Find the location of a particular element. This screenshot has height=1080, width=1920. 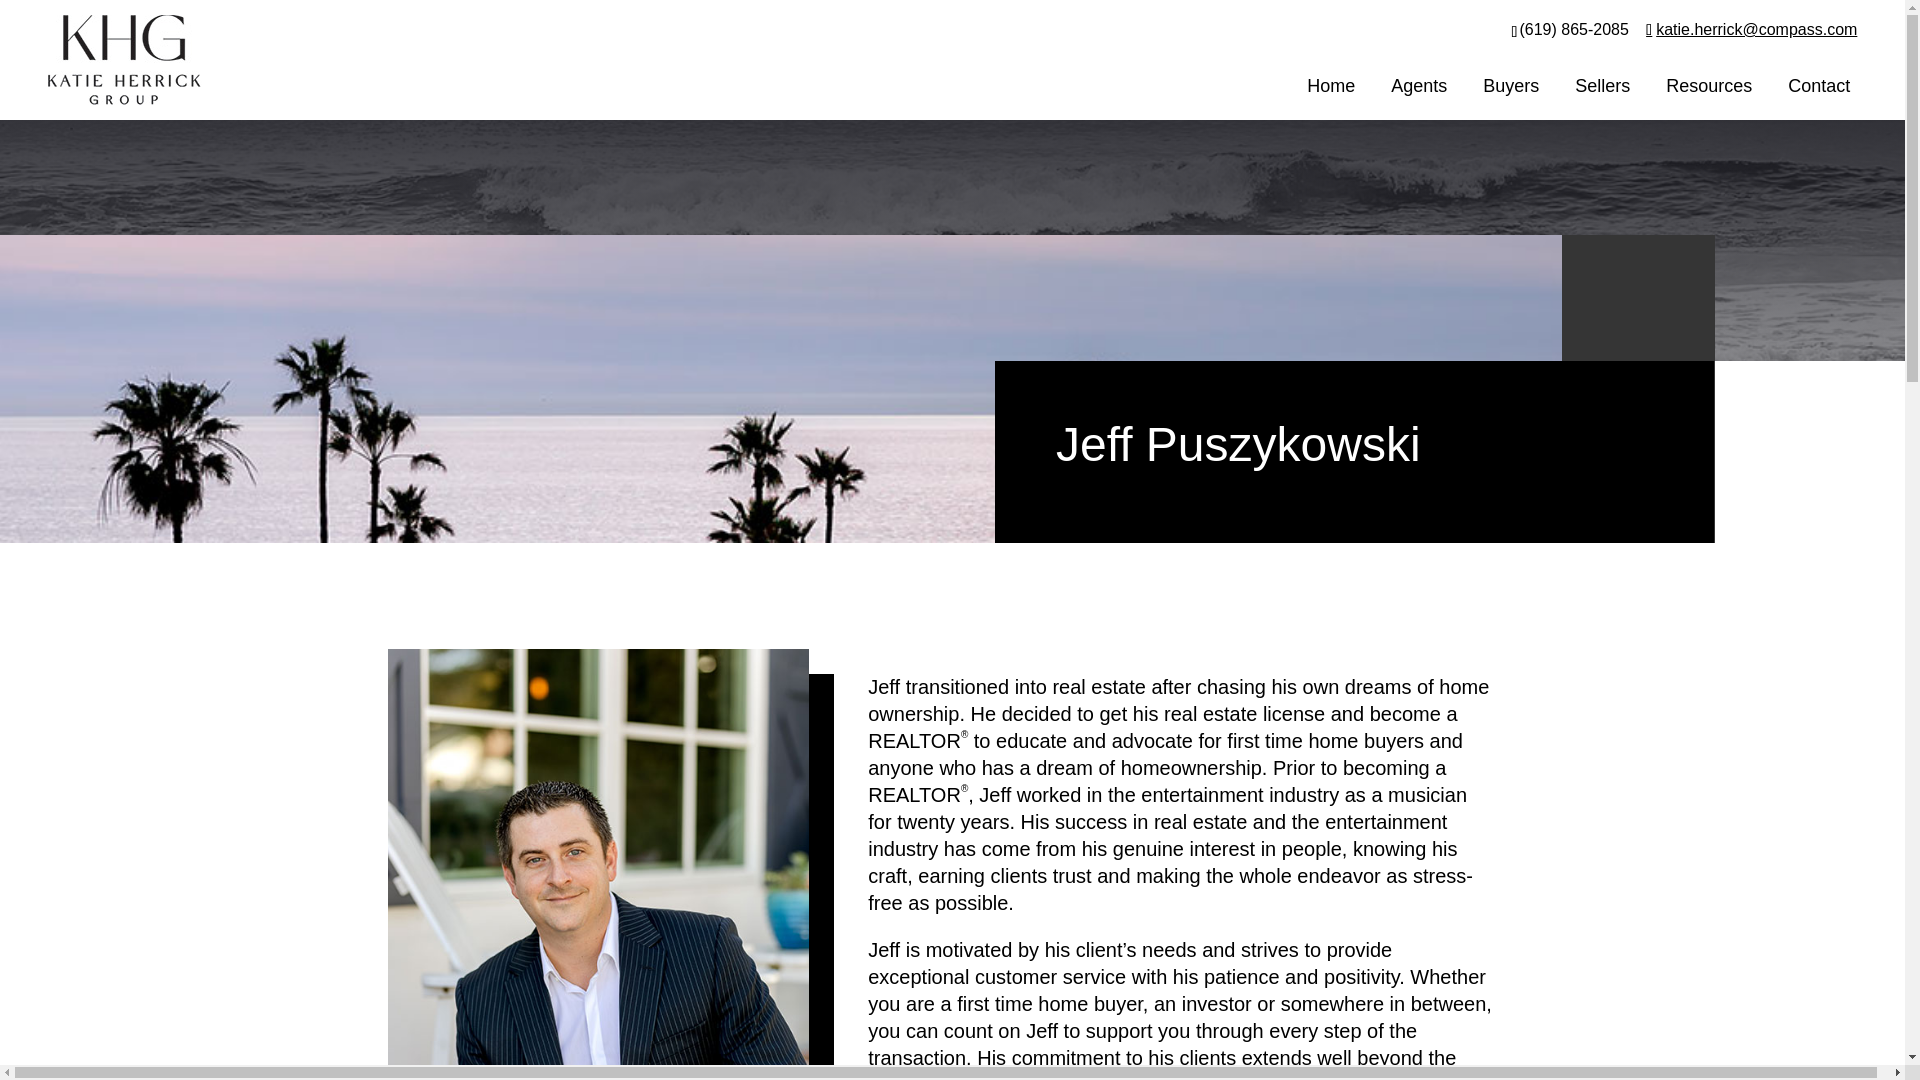

Home is located at coordinates (1331, 90).